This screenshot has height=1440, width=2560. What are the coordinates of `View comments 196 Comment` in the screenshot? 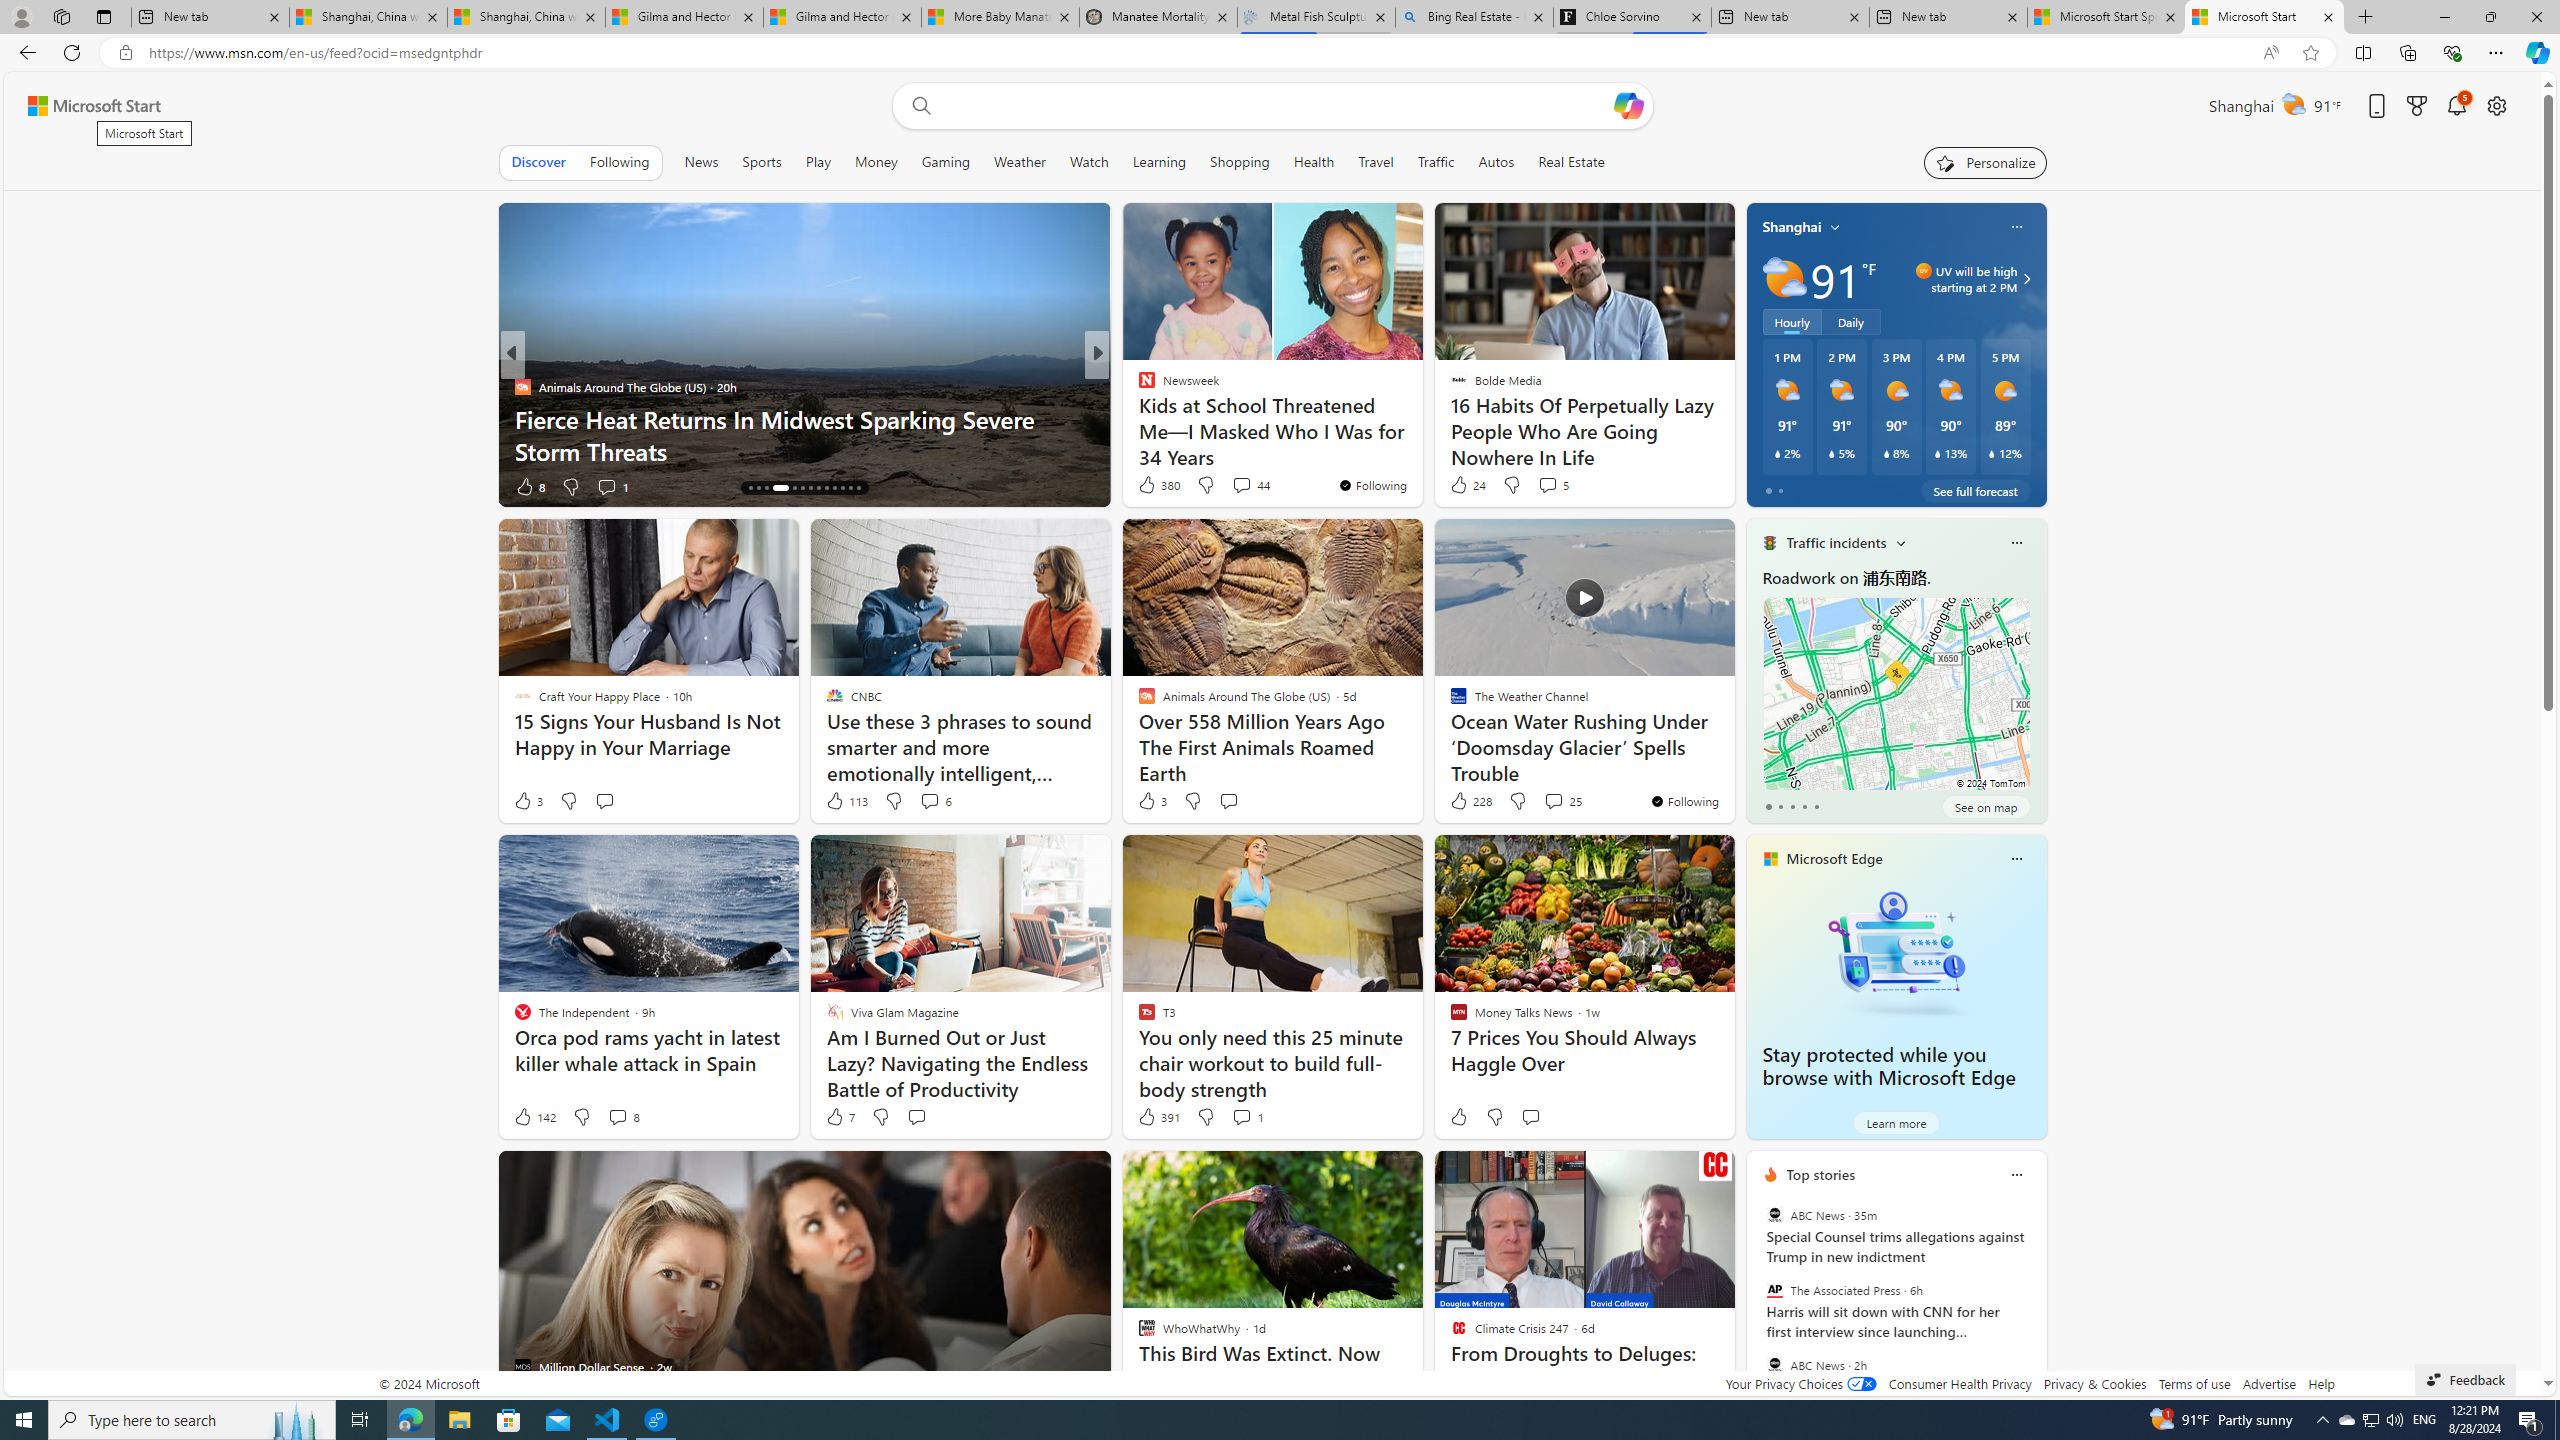 It's located at (1236, 486).